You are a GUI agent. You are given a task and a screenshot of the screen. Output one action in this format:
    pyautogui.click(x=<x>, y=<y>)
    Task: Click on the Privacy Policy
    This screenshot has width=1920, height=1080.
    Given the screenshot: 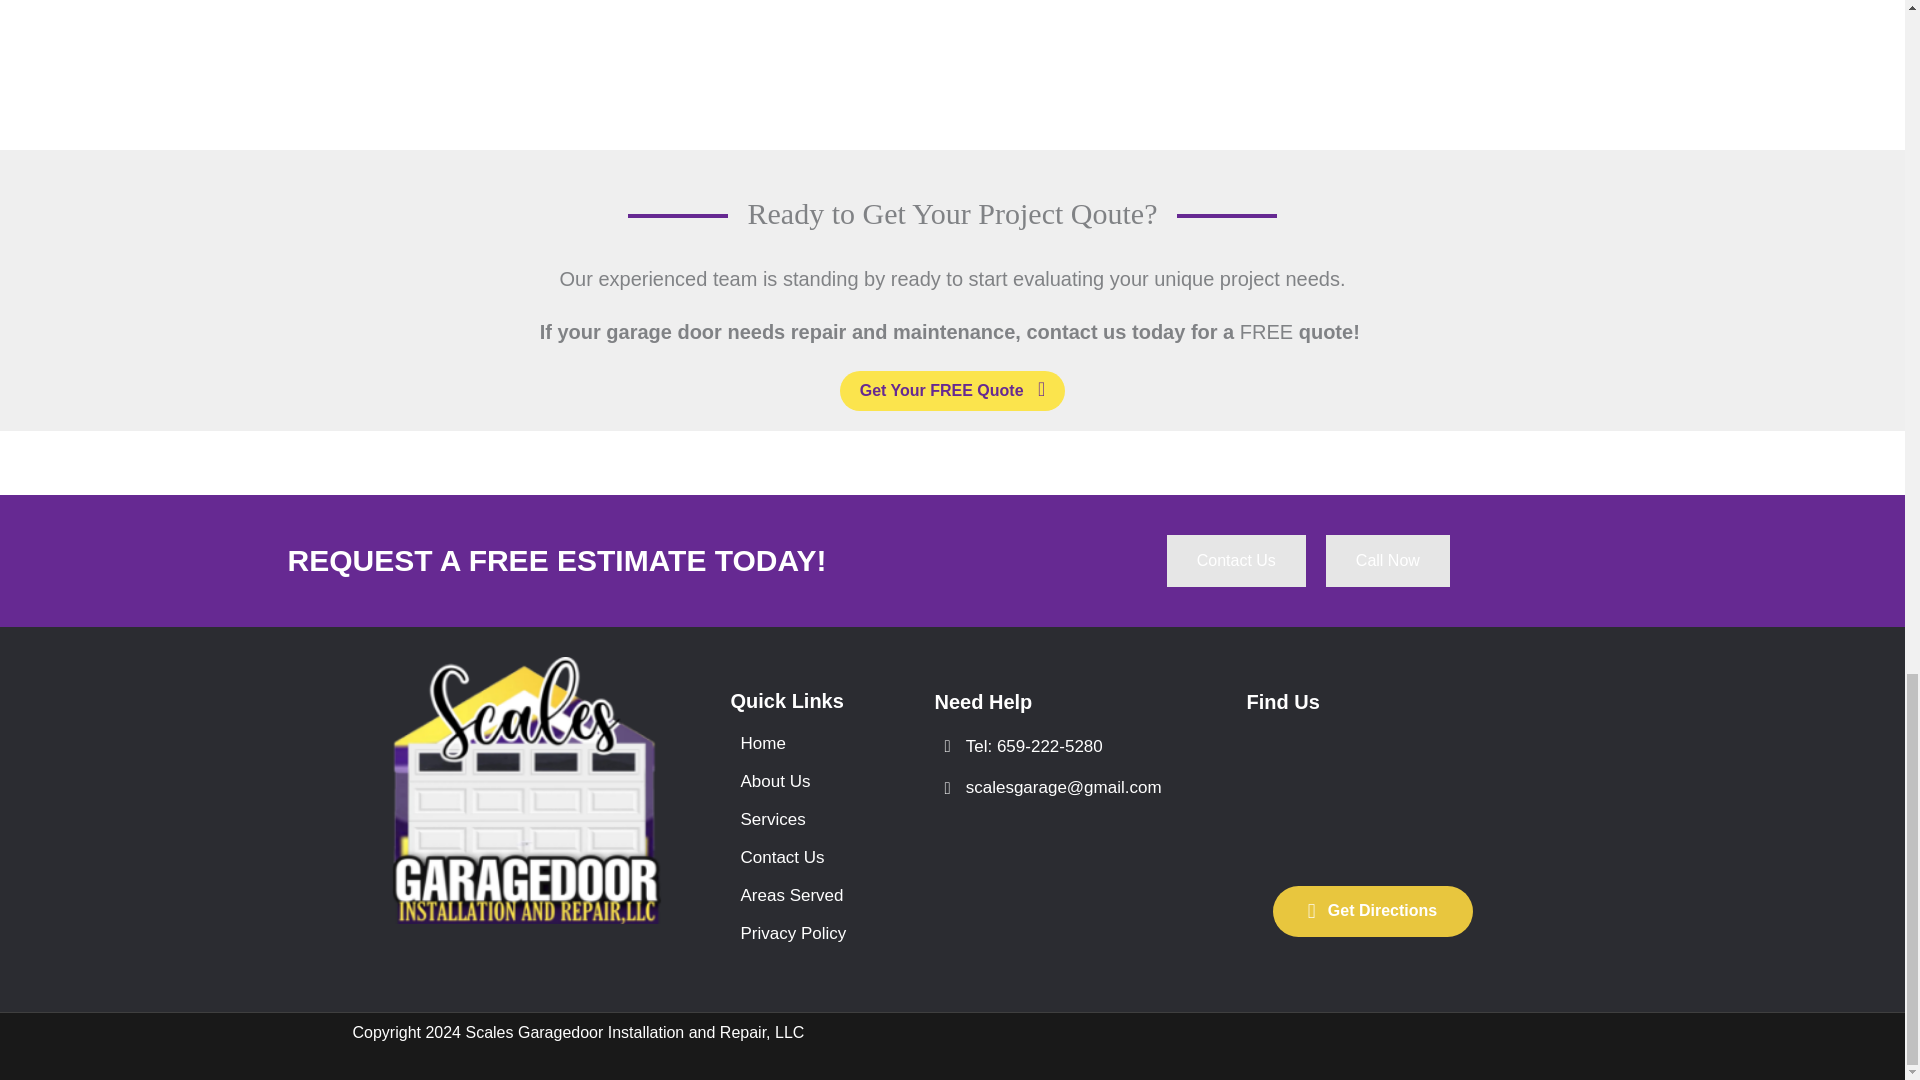 What is the action you would take?
    pyautogui.click(x=801, y=932)
    